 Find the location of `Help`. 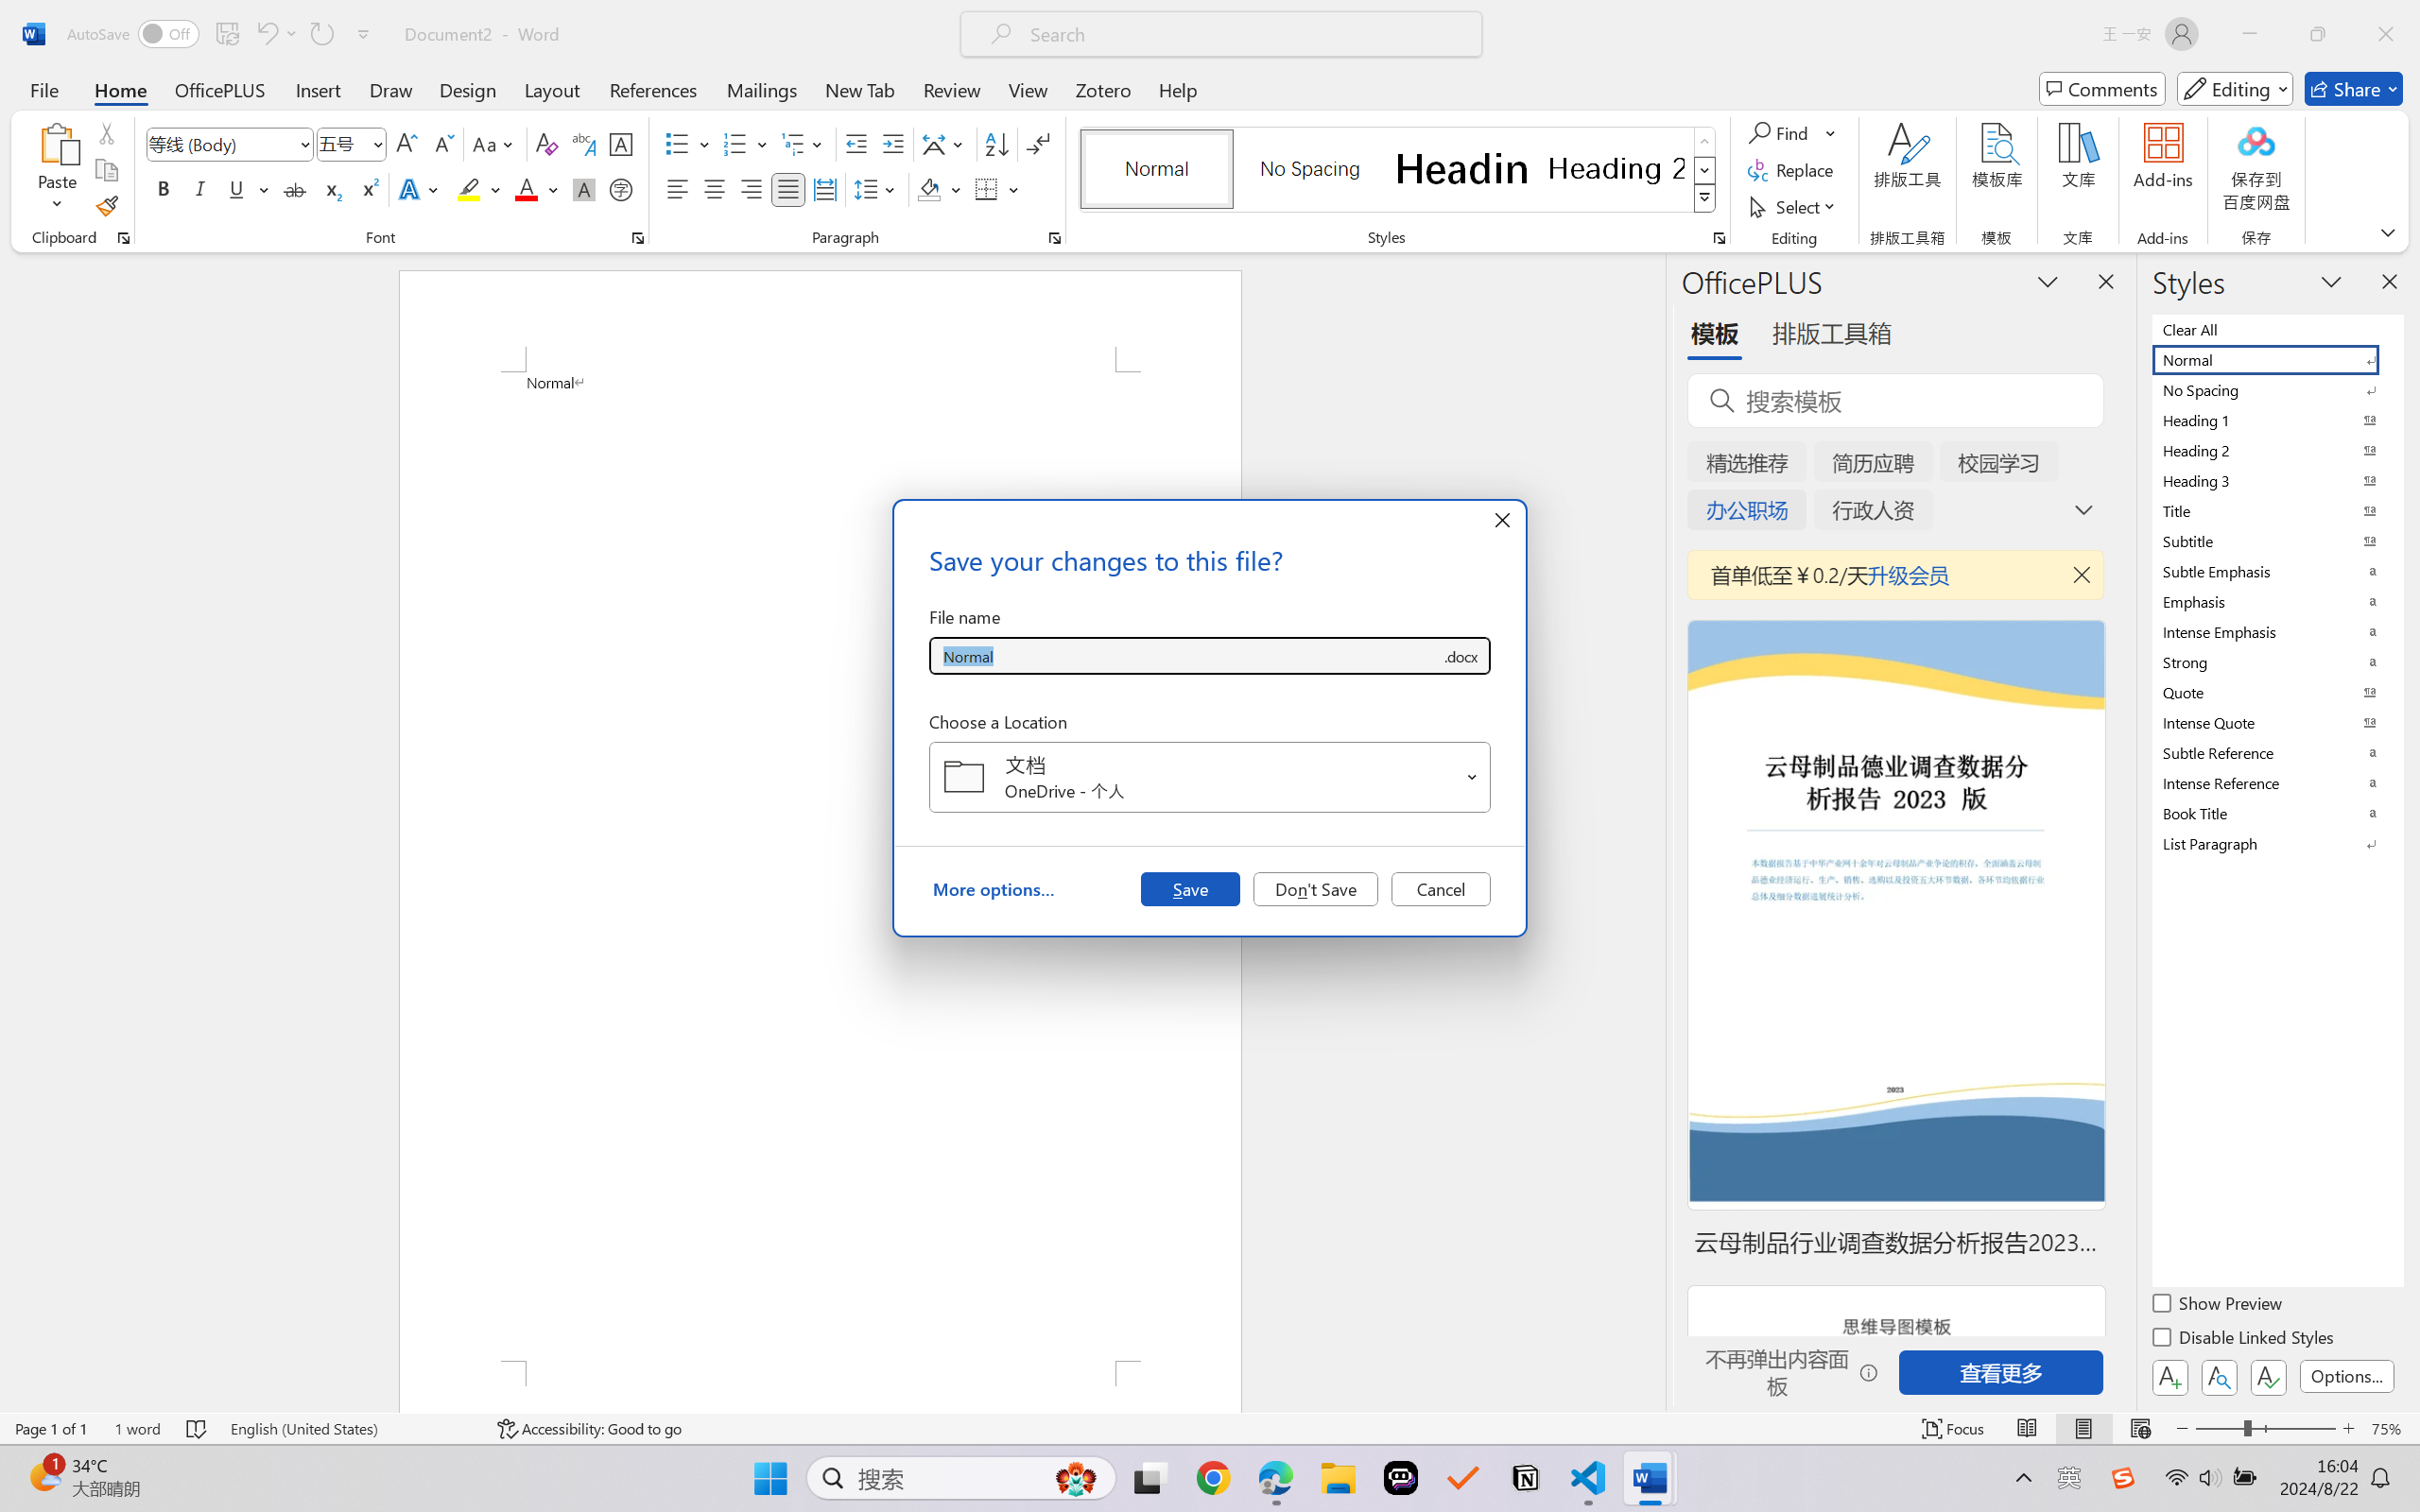

Help is located at coordinates (1177, 89).